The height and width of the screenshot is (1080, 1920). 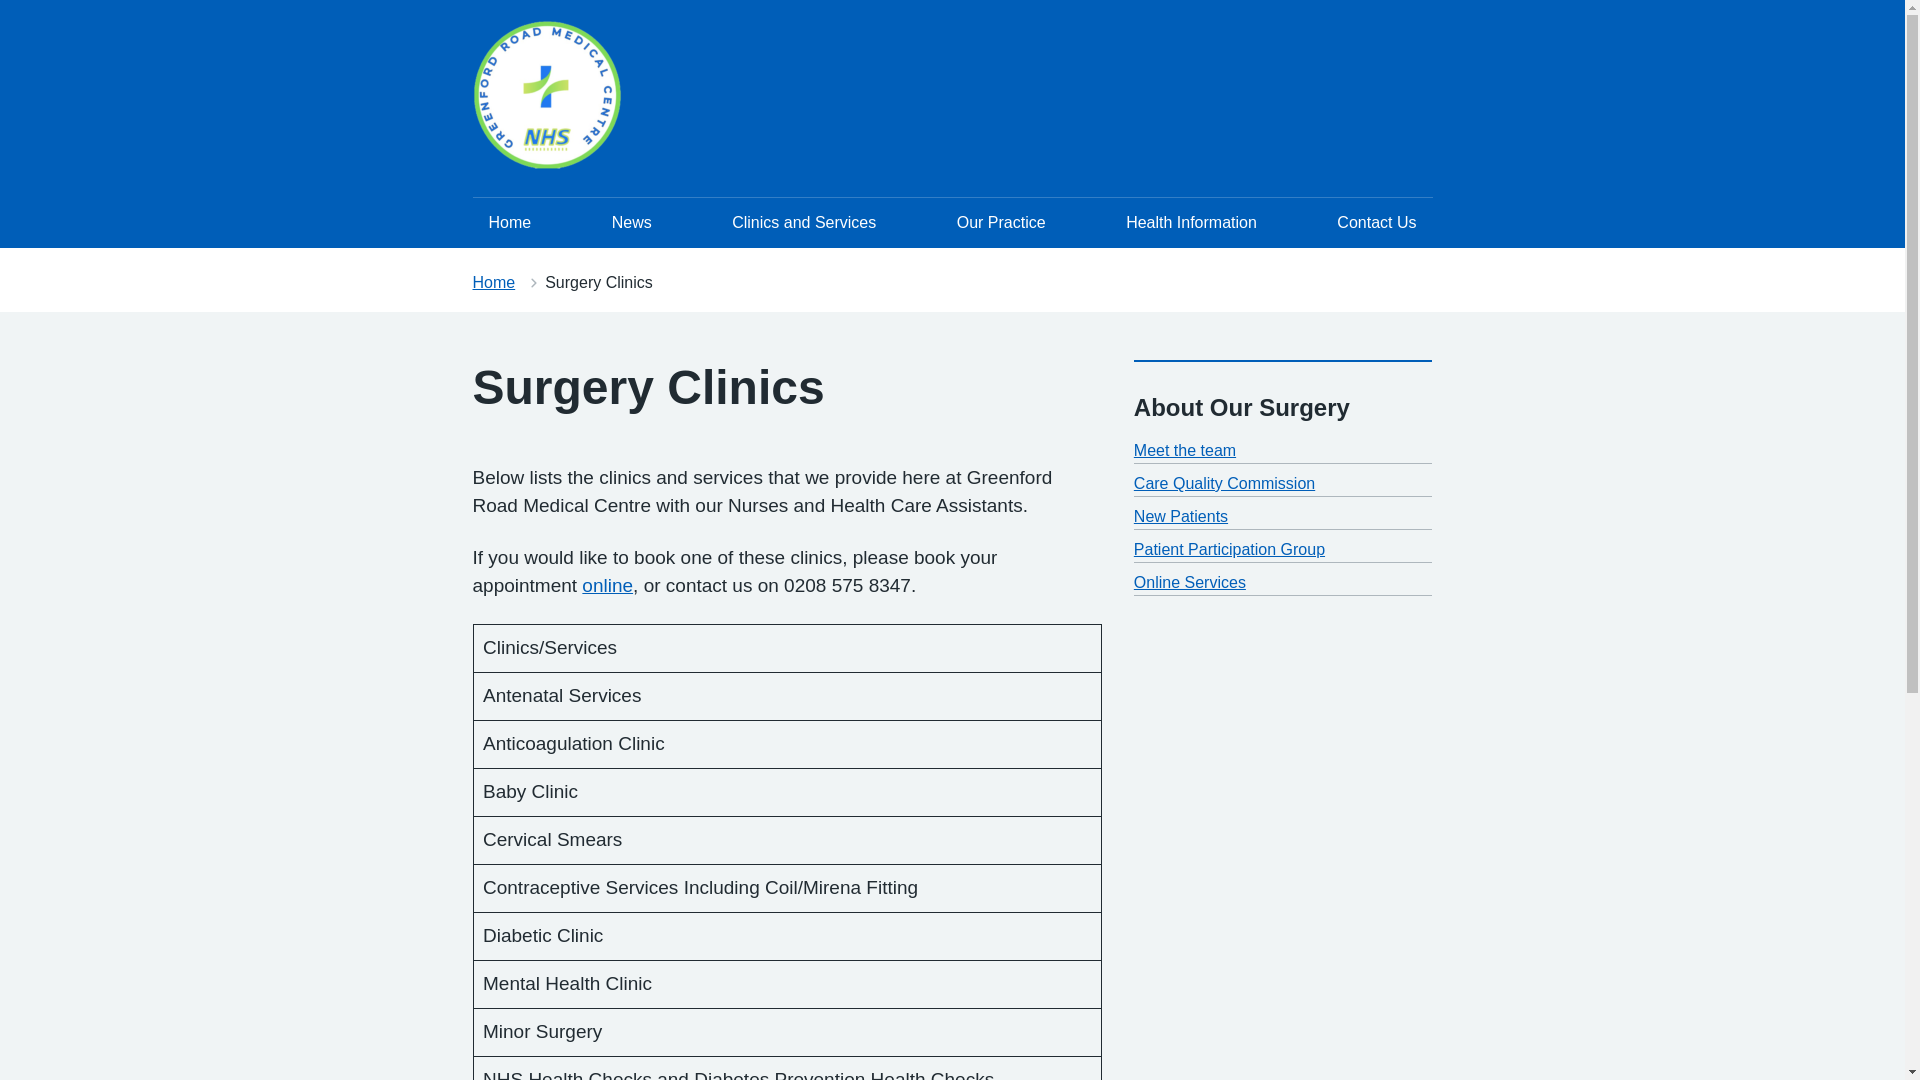 I want to click on Health Information, so click(x=1190, y=222).